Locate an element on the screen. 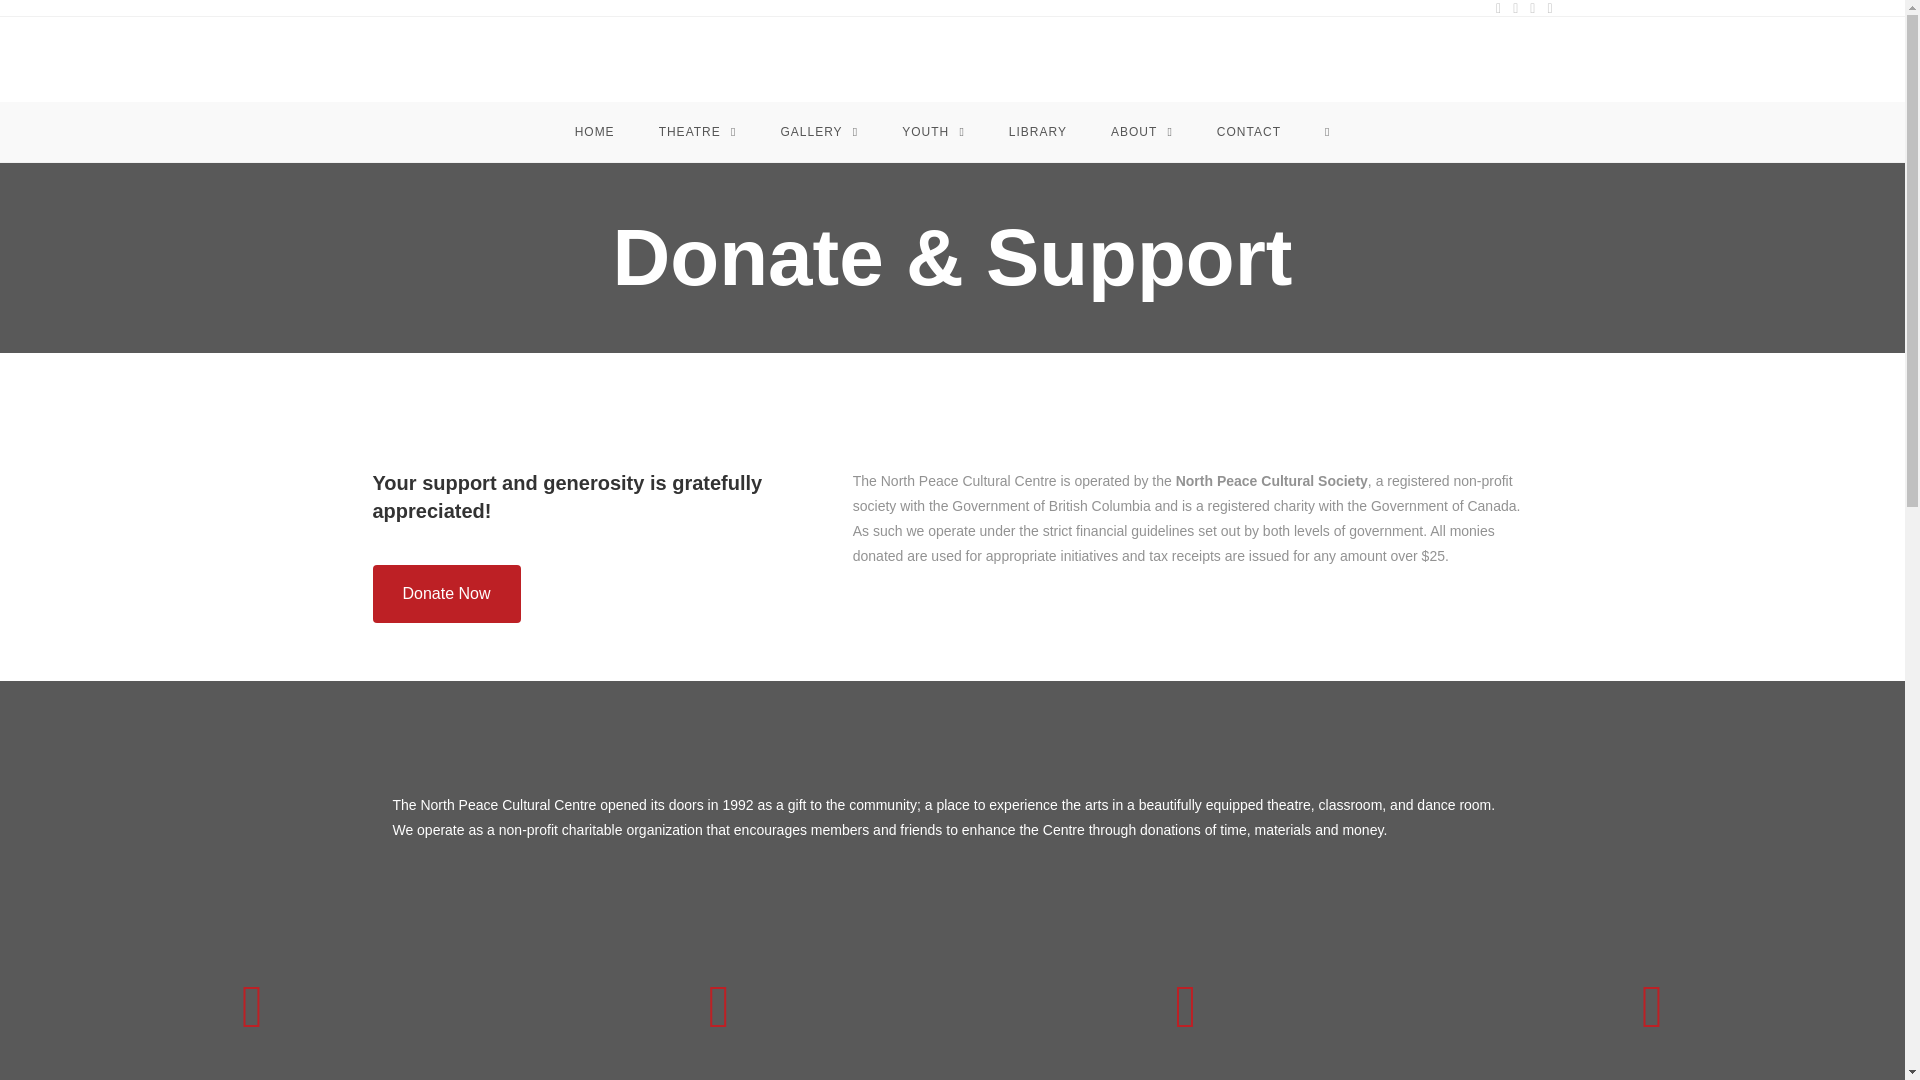 The width and height of the screenshot is (1920, 1080). ABOUT is located at coordinates (1141, 132).